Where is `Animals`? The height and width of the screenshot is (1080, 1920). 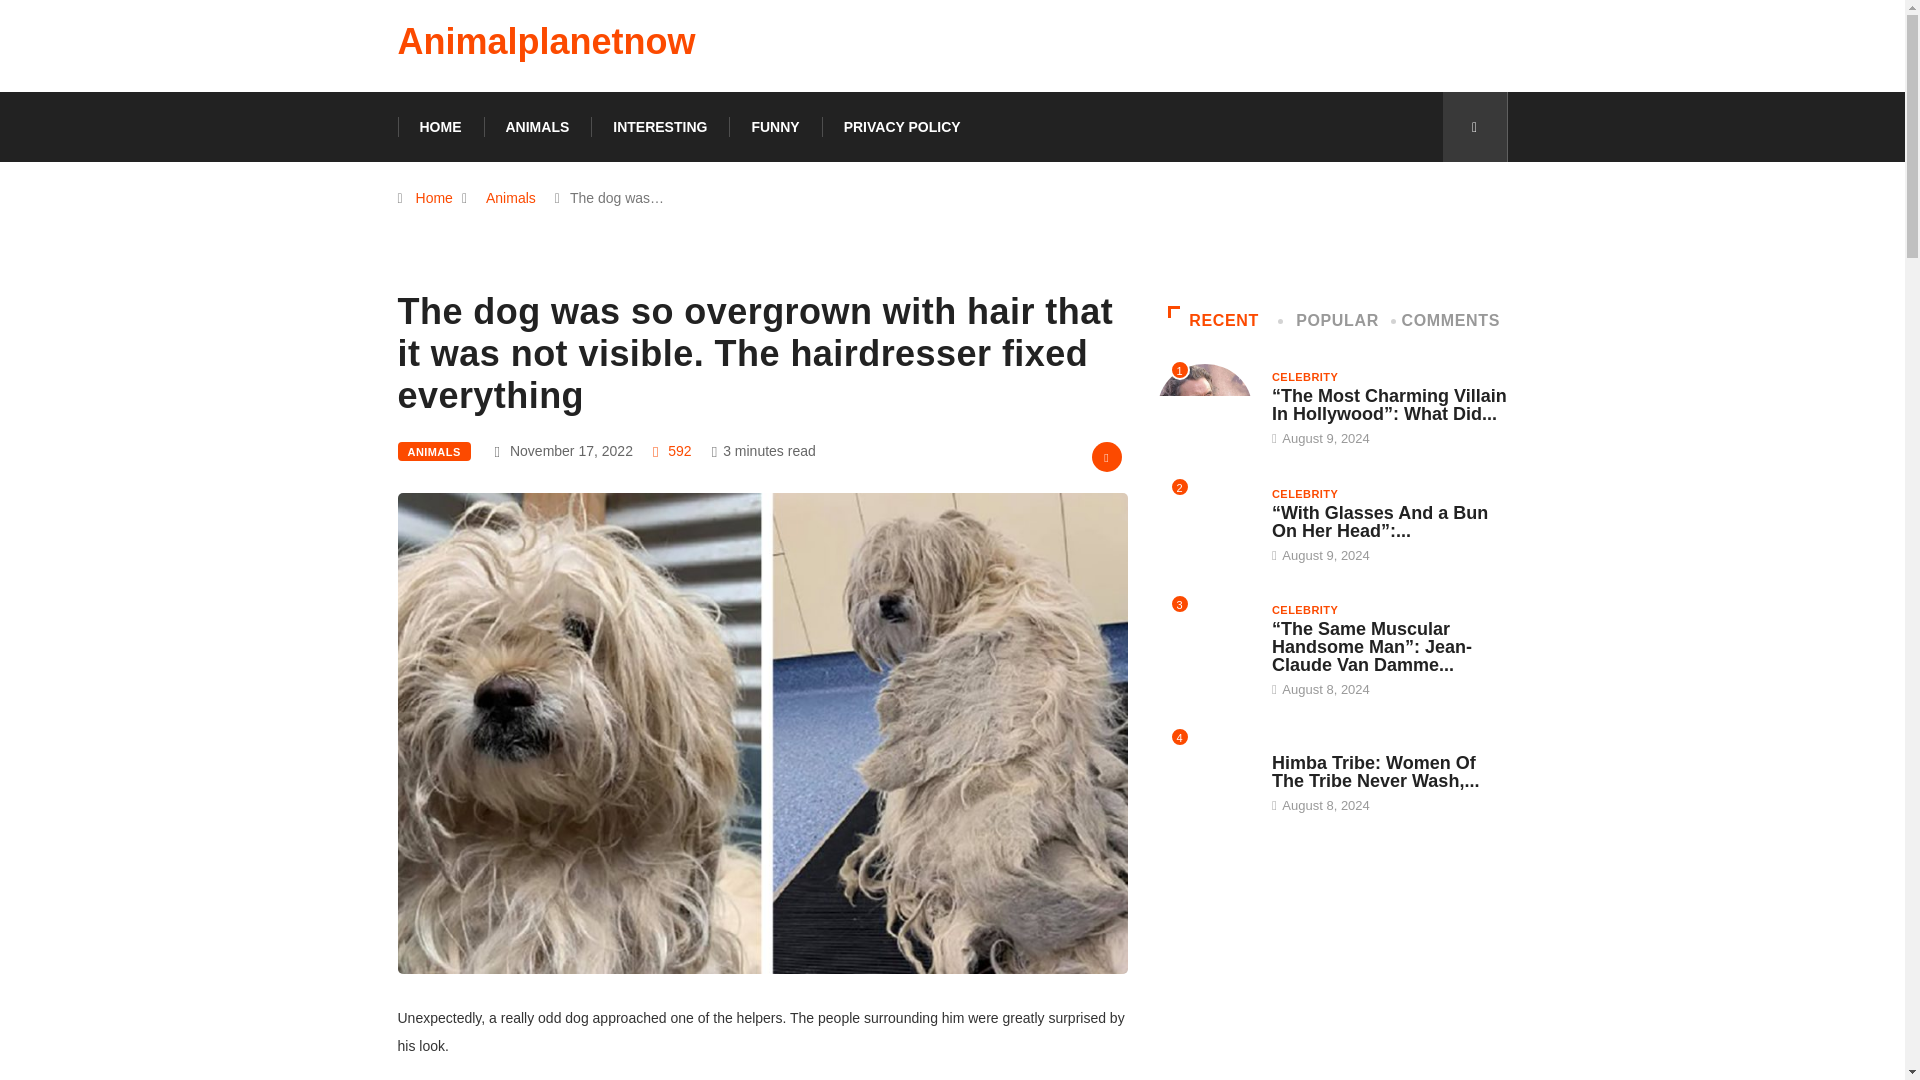 Animals is located at coordinates (510, 198).